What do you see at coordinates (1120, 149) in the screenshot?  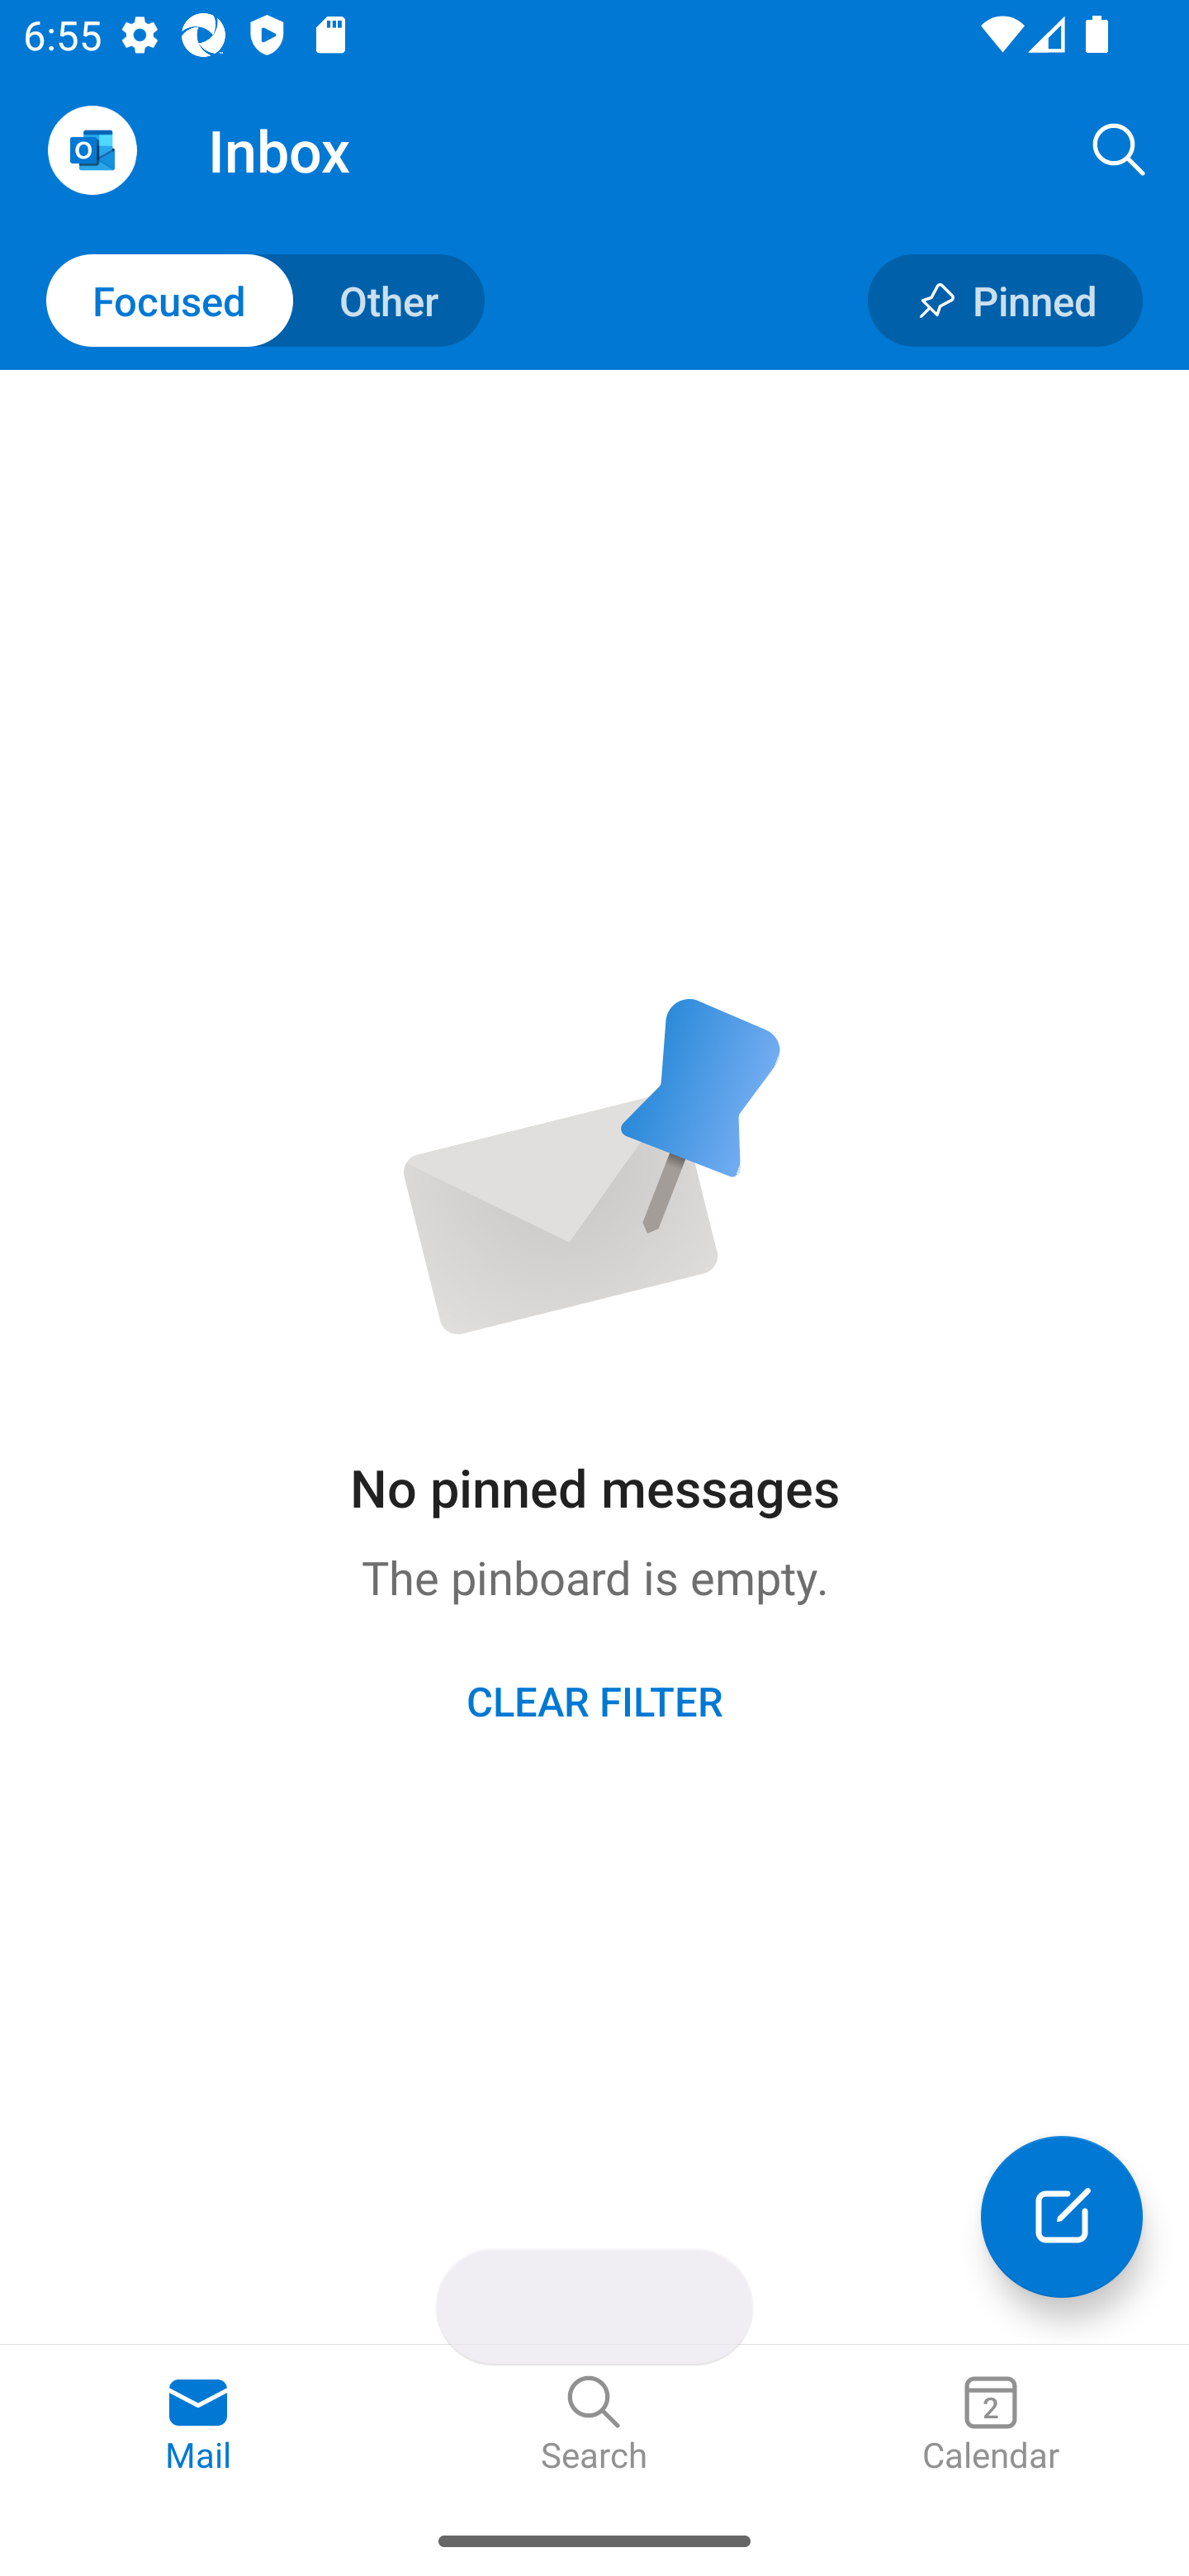 I see `Search` at bounding box center [1120, 149].